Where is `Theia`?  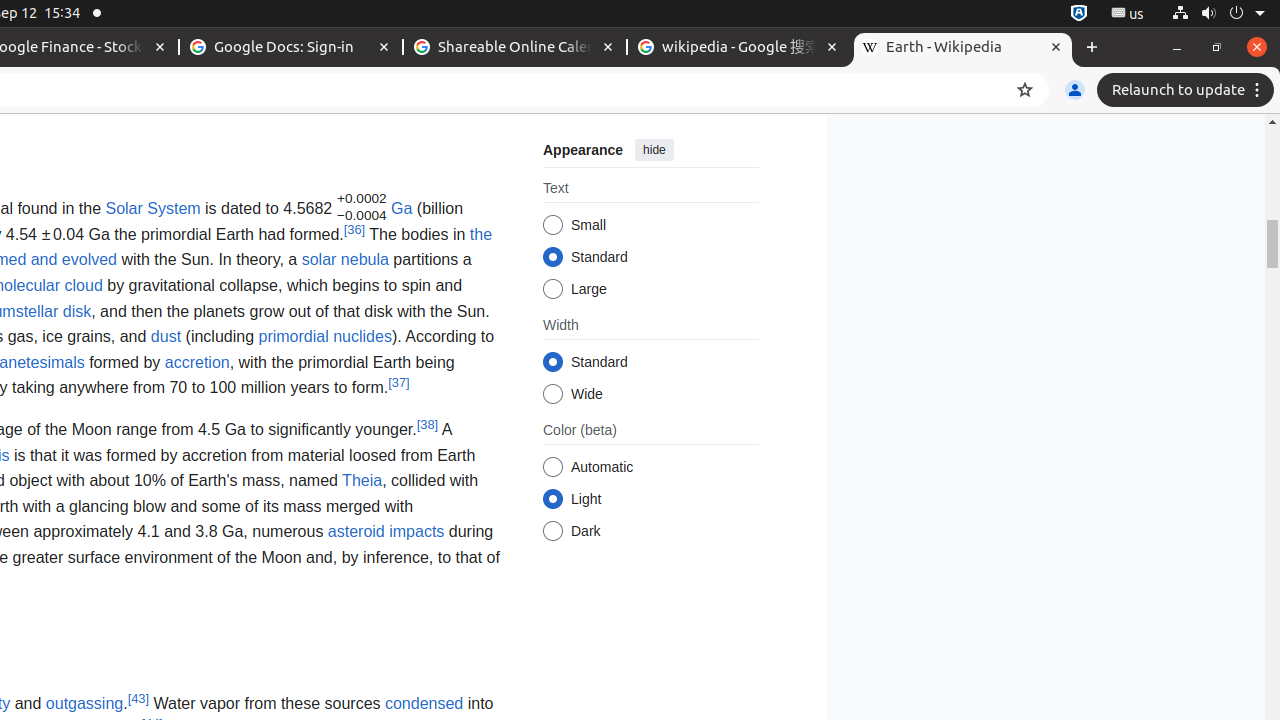 Theia is located at coordinates (362, 481).